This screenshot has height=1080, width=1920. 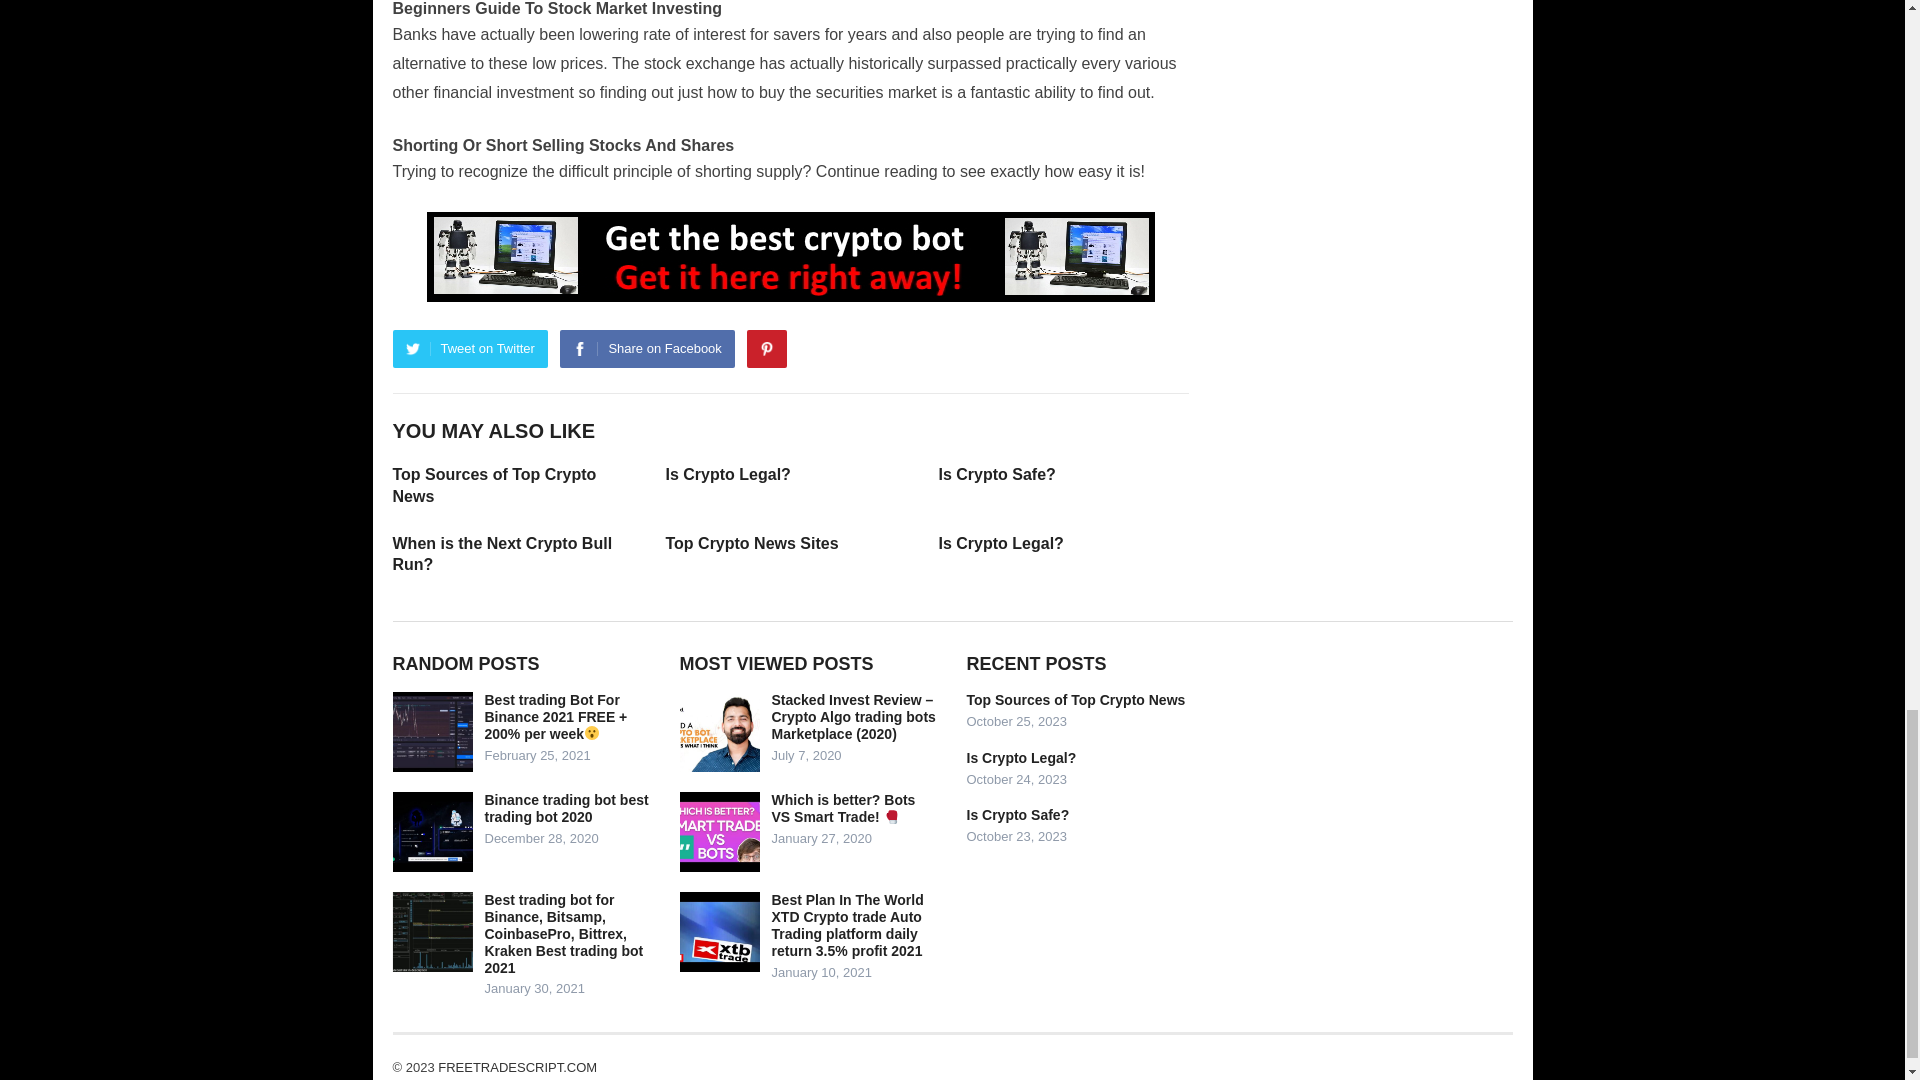 What do you see at coordinates (1000, 542) in the screenshot?
I see `Is Crypto Legal?` at bounding box center [1000, 542].